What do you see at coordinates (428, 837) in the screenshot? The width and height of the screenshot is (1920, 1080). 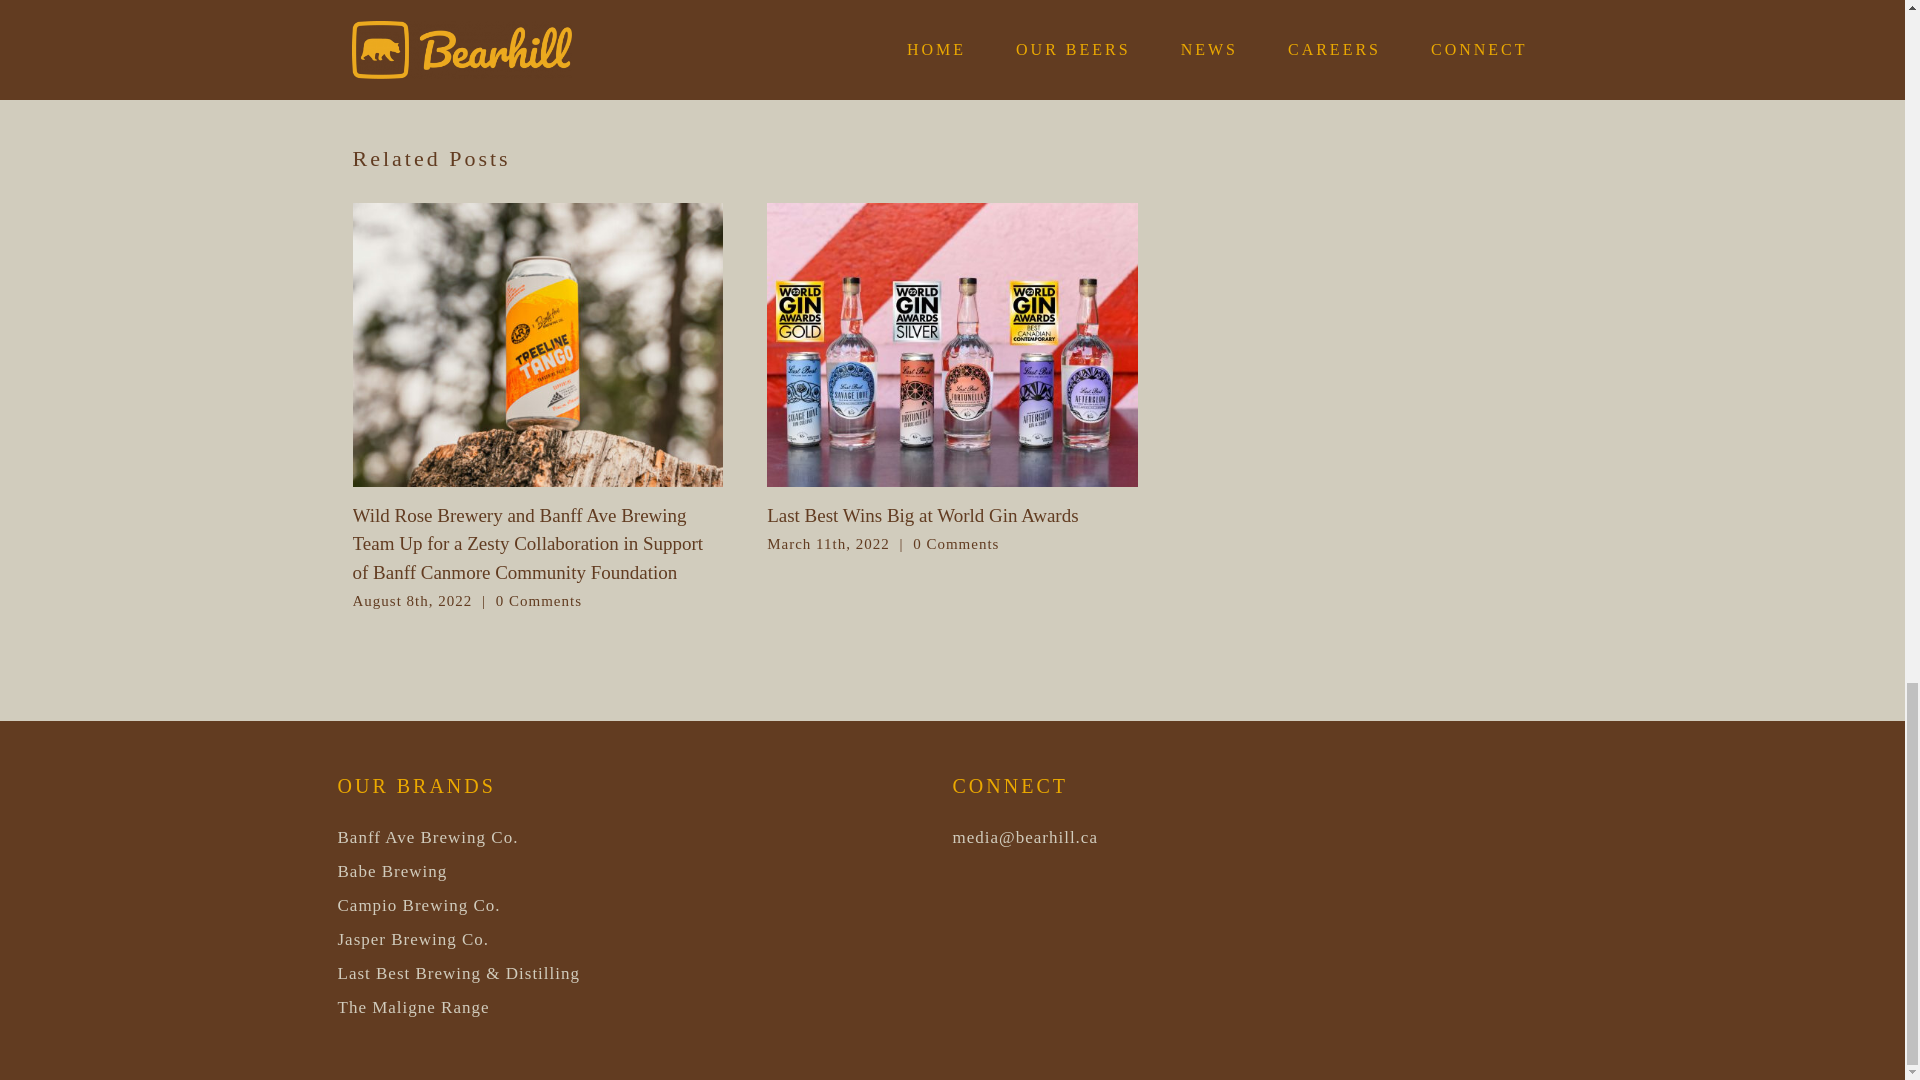 I see `Banff Ave Brewing Co.` at bounding box center [428, 837].